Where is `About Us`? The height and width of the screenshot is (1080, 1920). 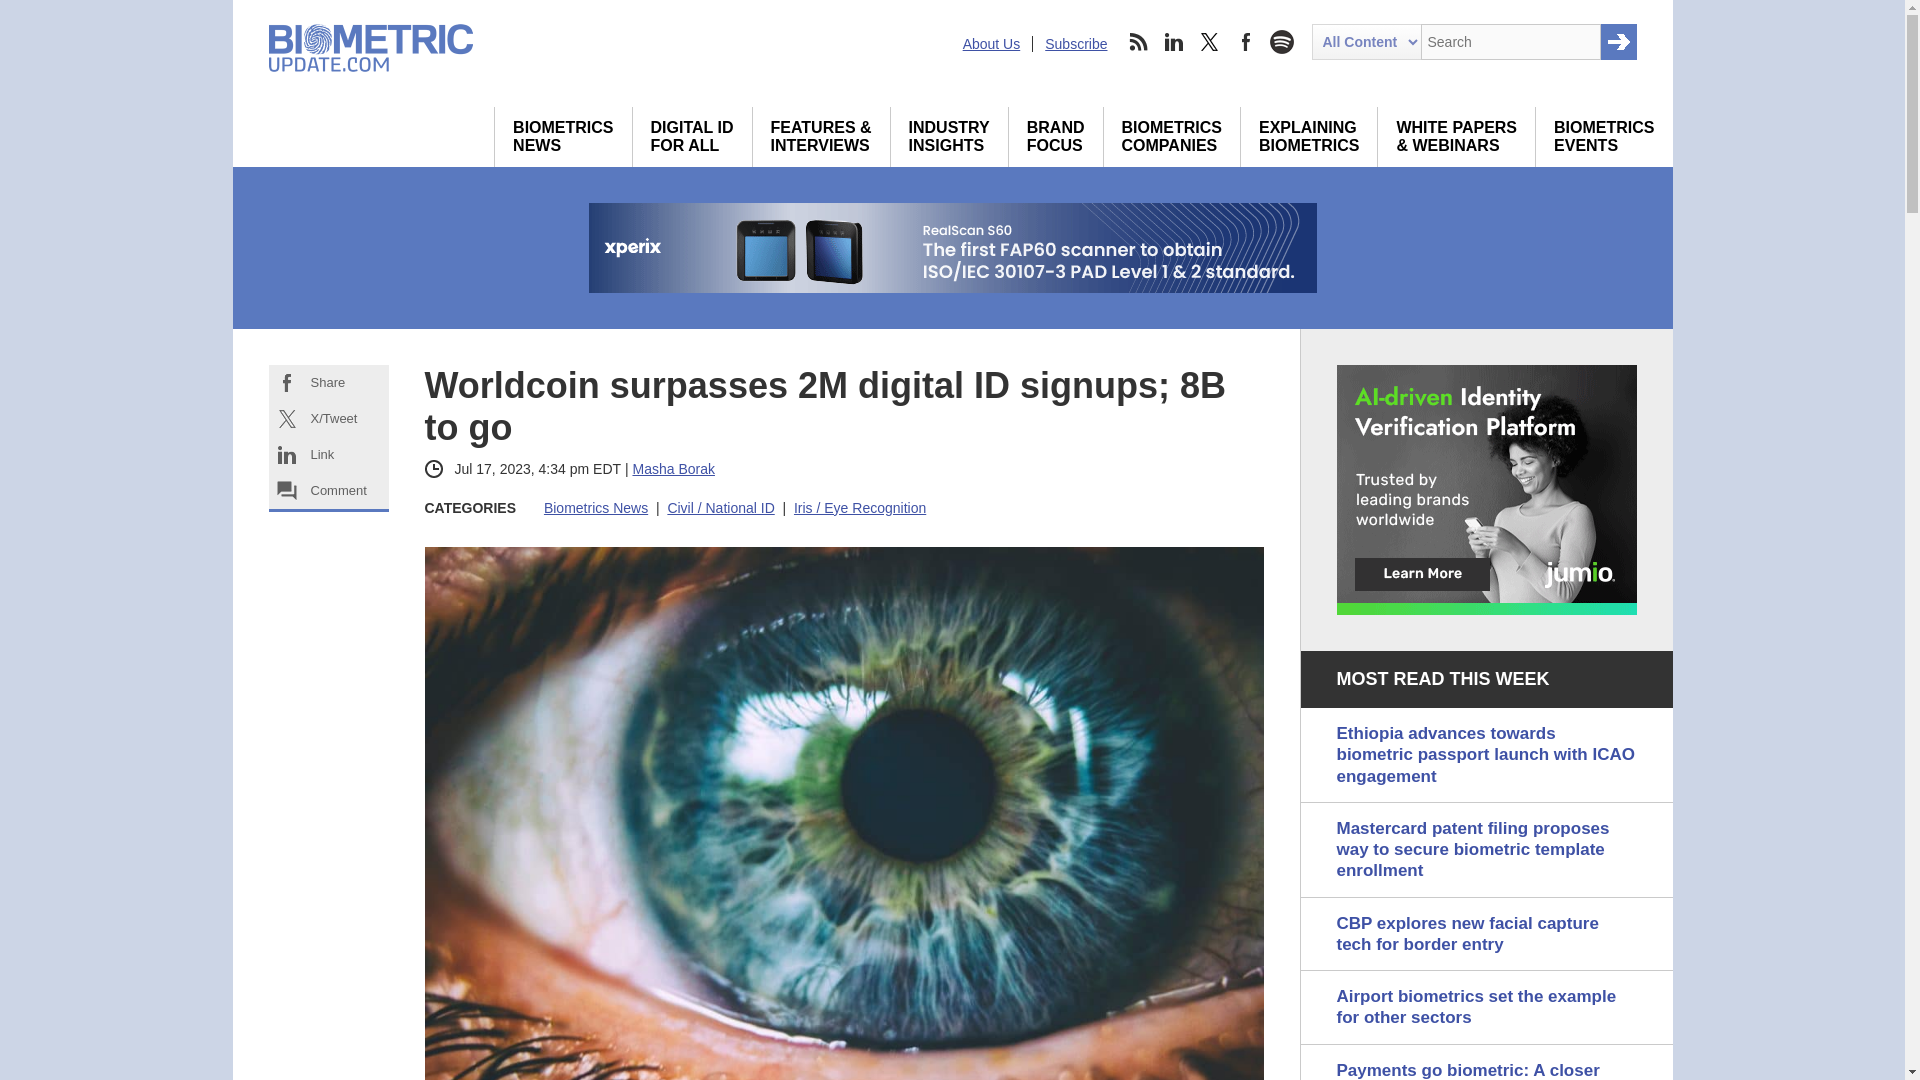 About Us is located at coordinates (949, 136).